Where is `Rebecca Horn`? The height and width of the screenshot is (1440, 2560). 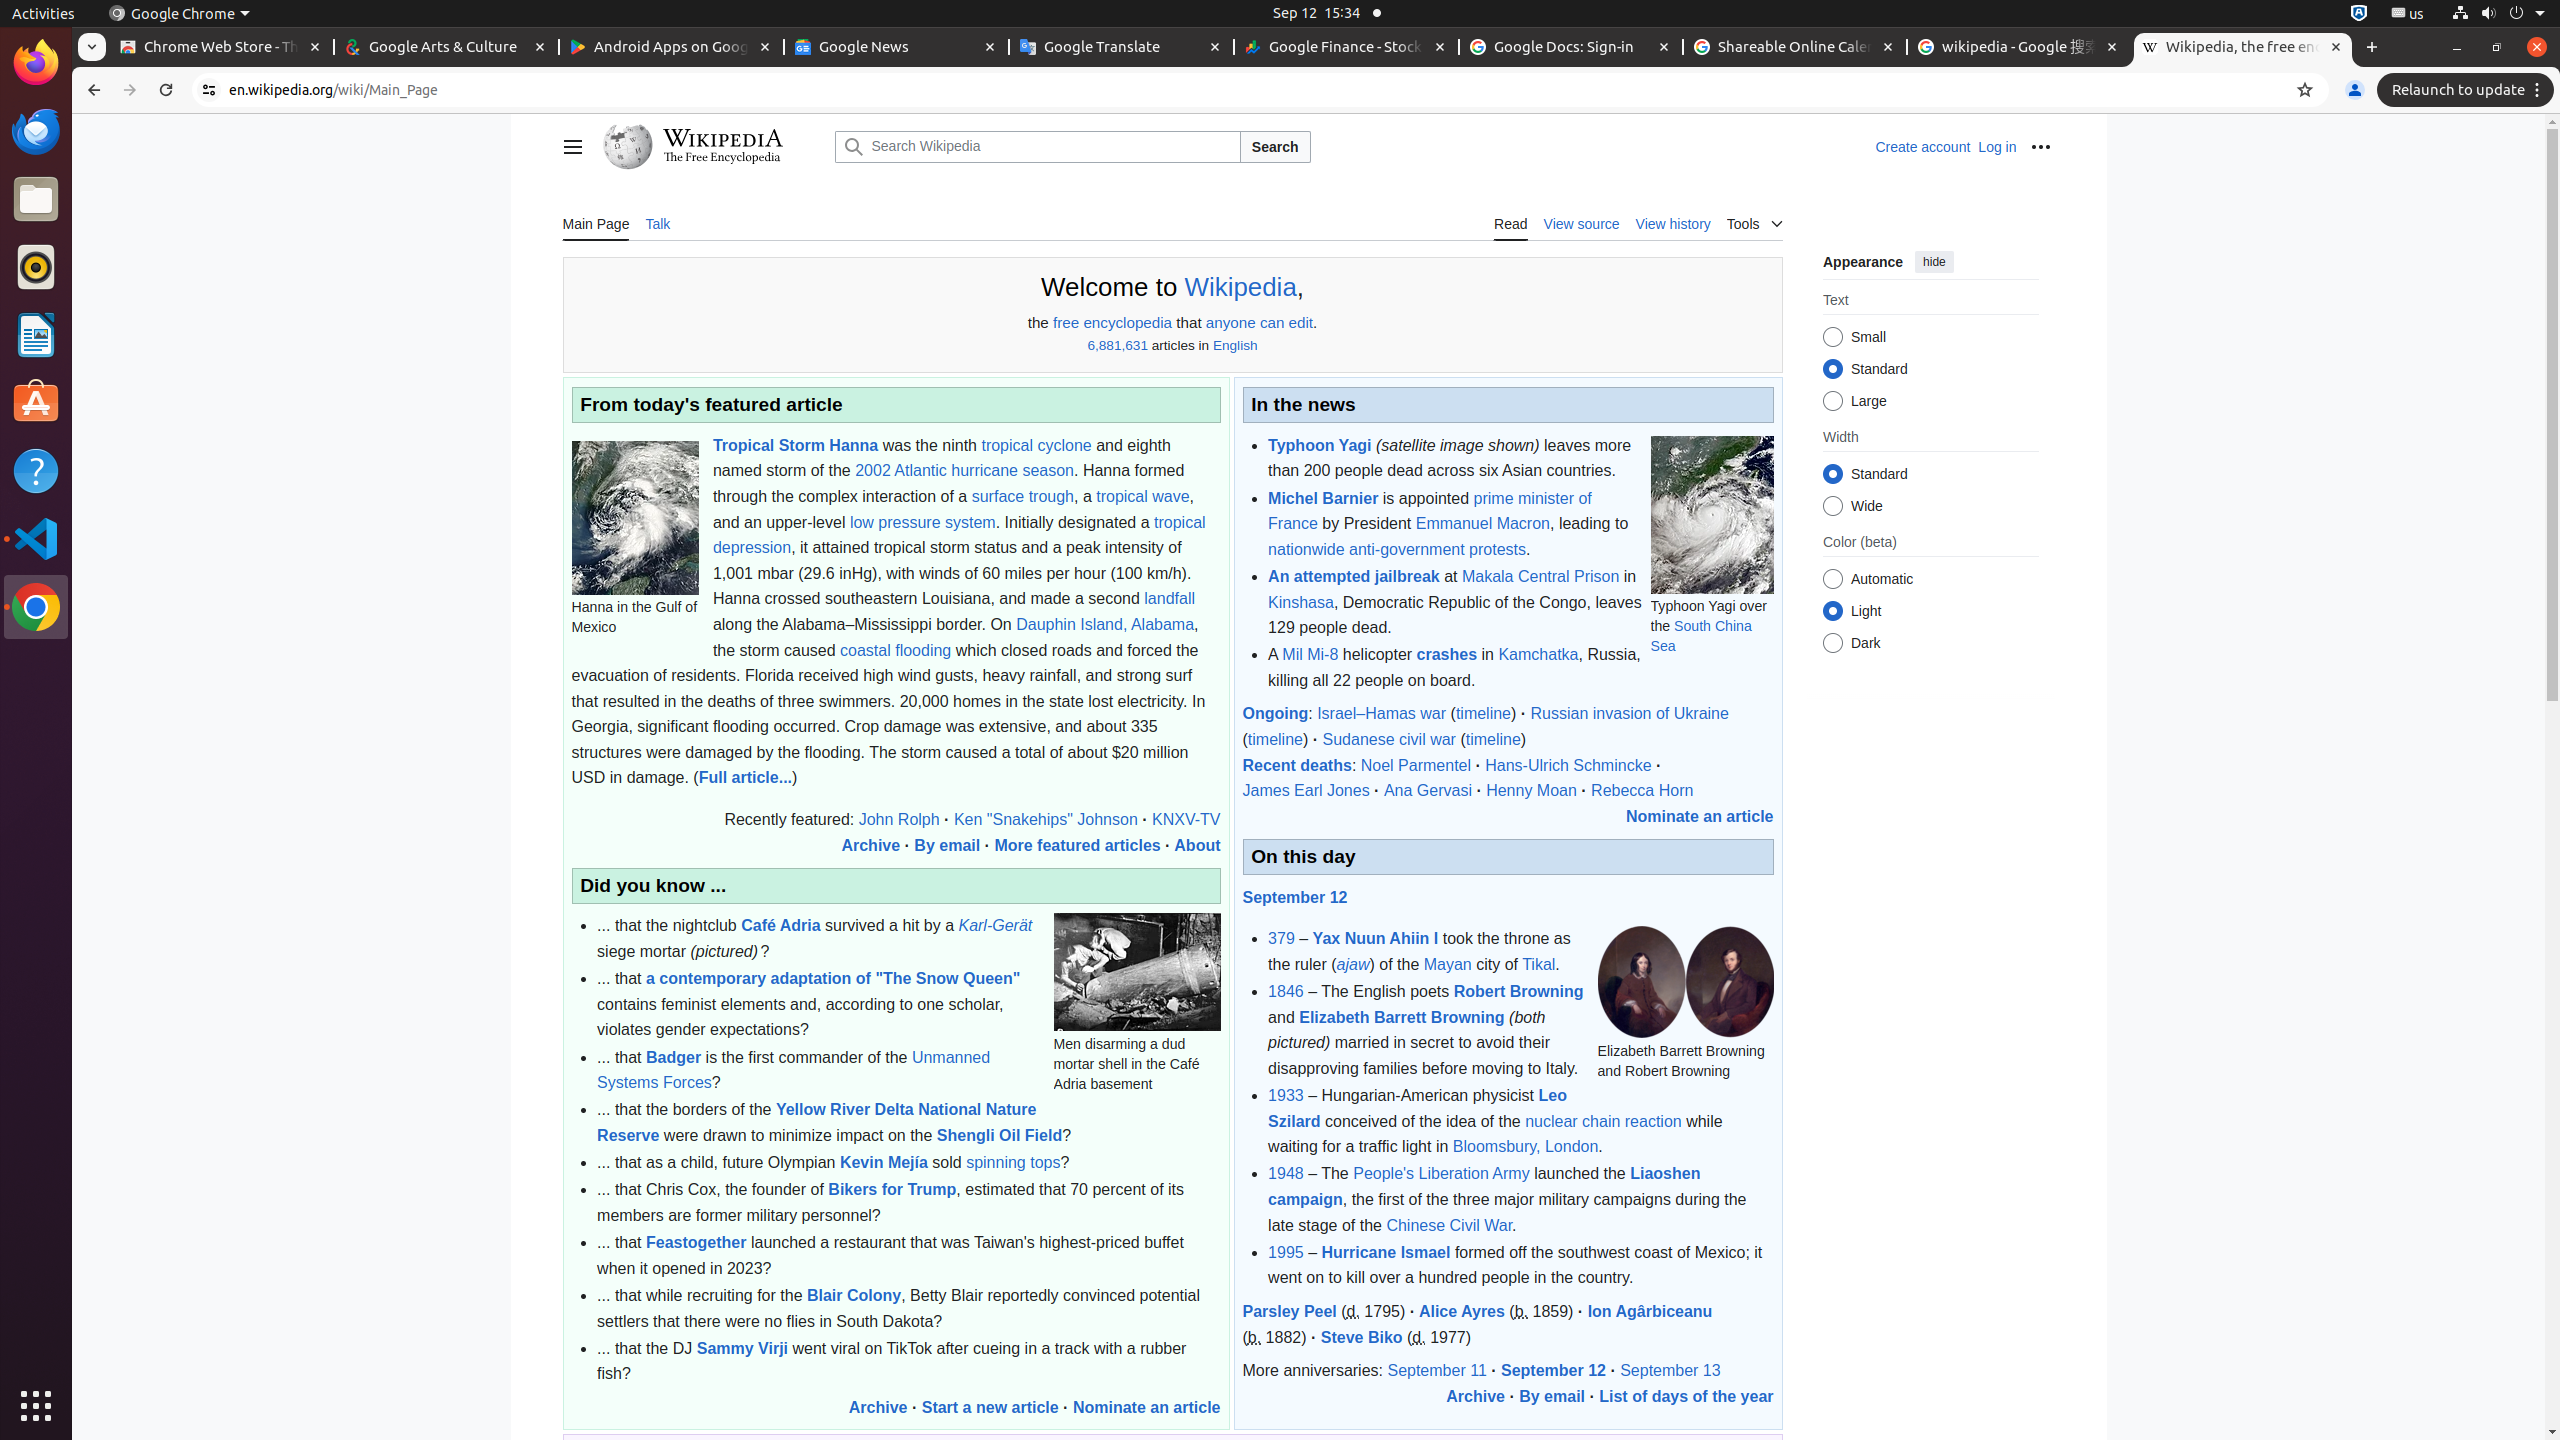
Rebecca Horn is located at coordinates (1642, 790).